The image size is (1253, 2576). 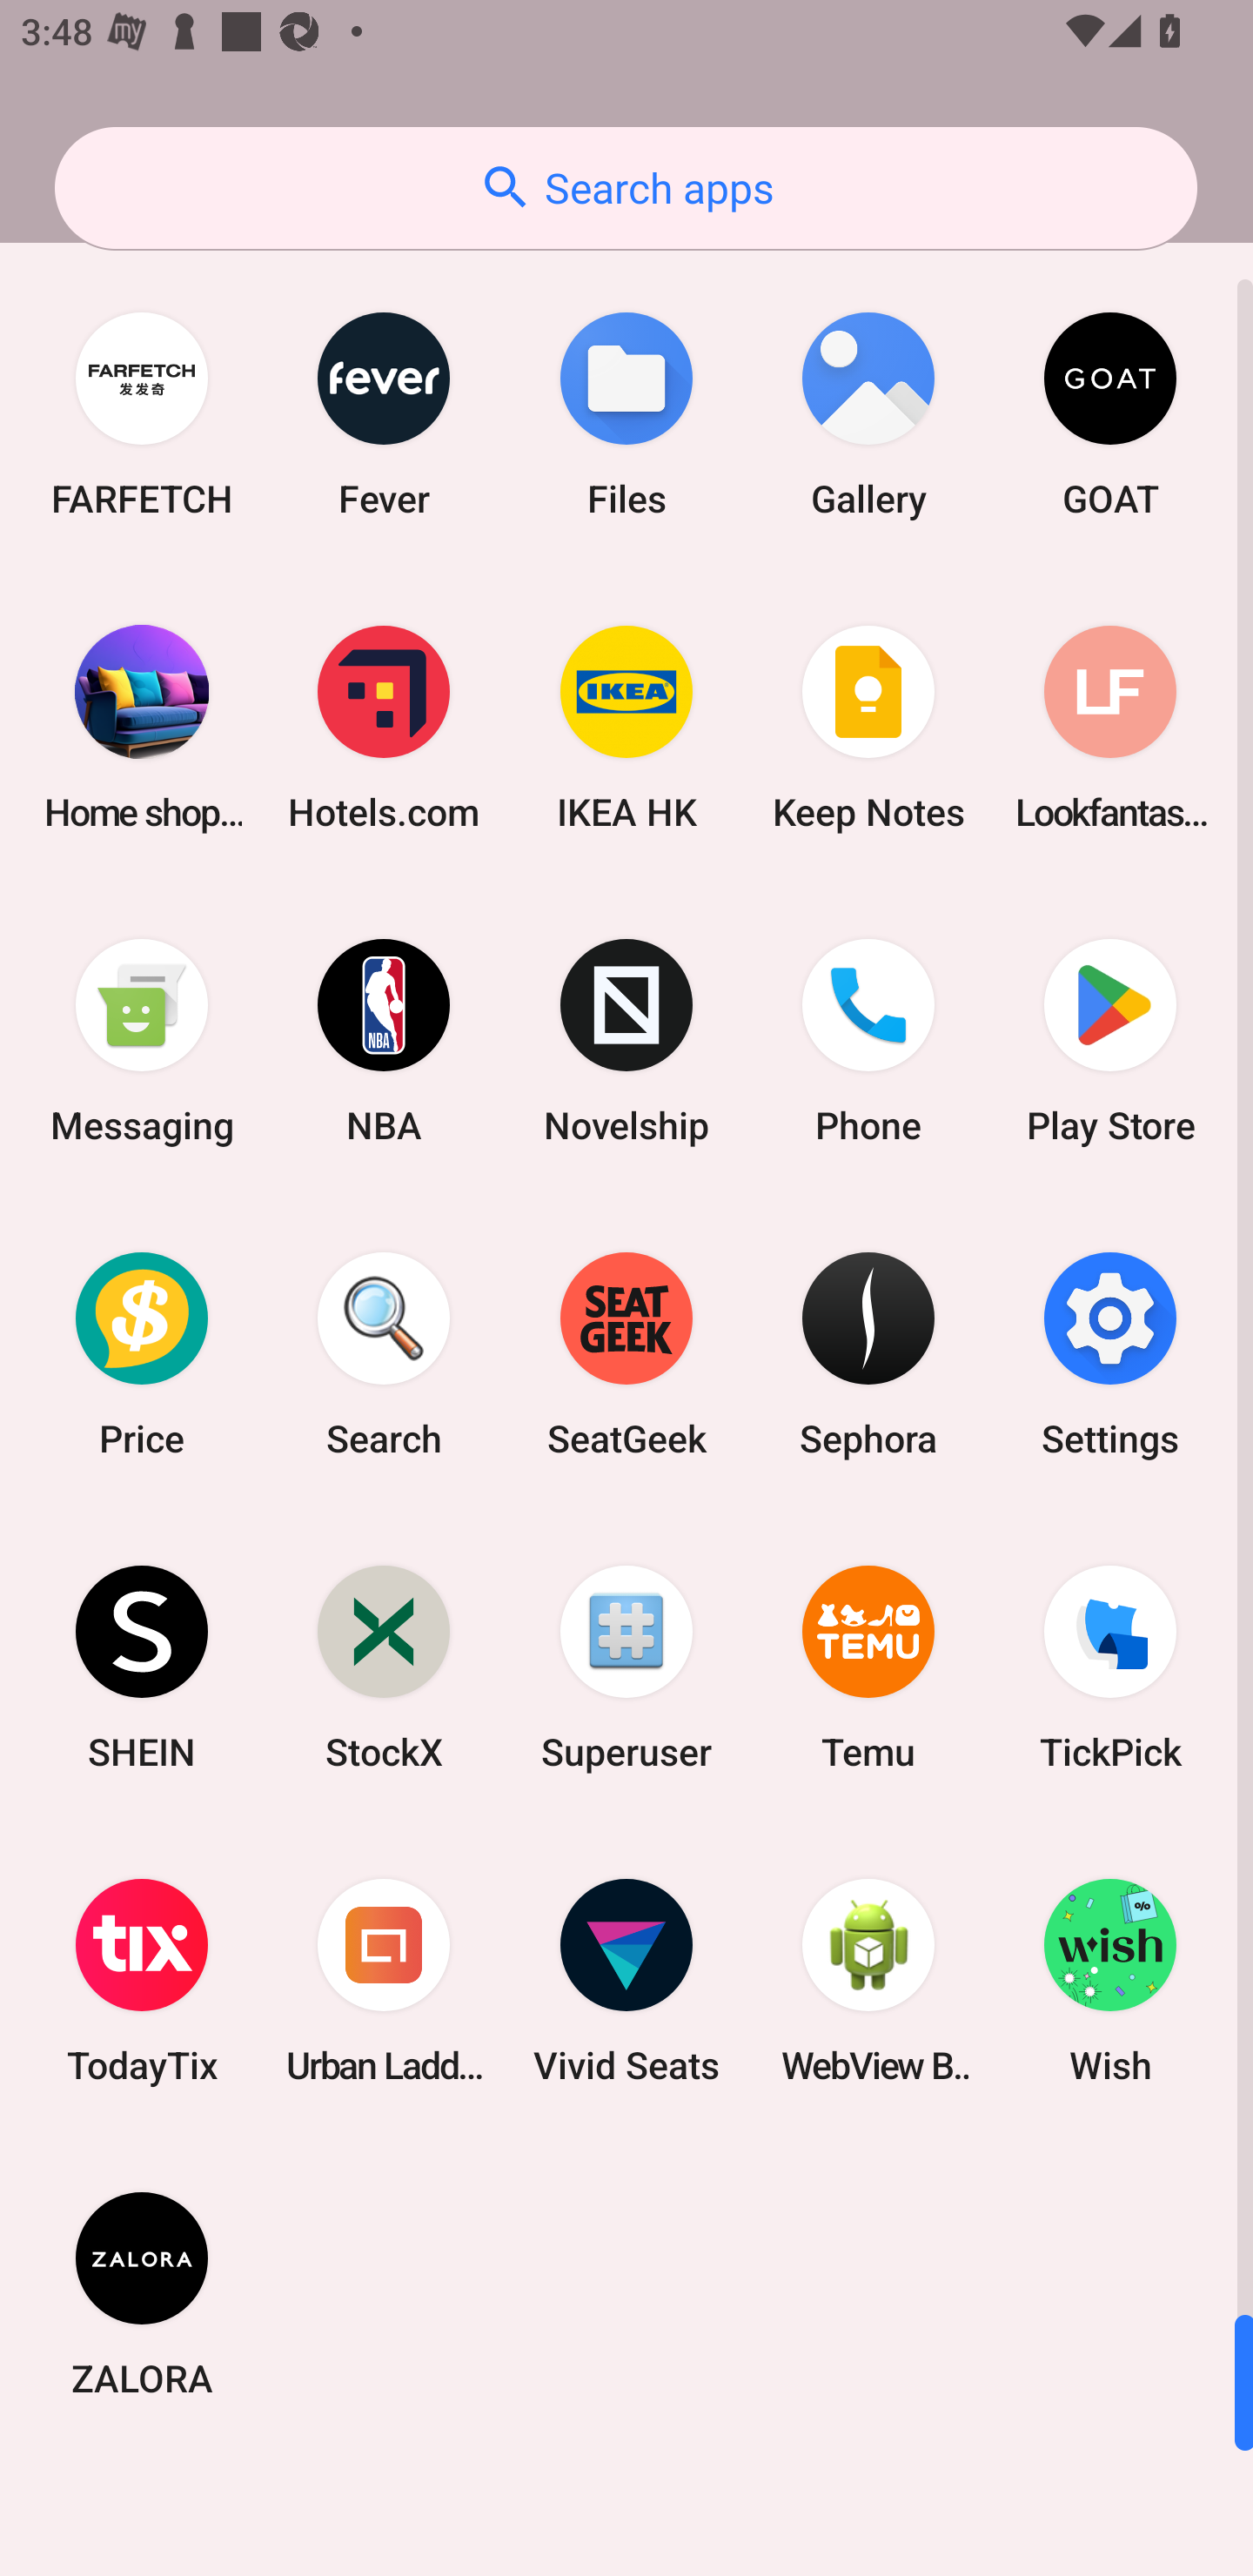 I want to click on NBA, so click(x=384, y=1041).